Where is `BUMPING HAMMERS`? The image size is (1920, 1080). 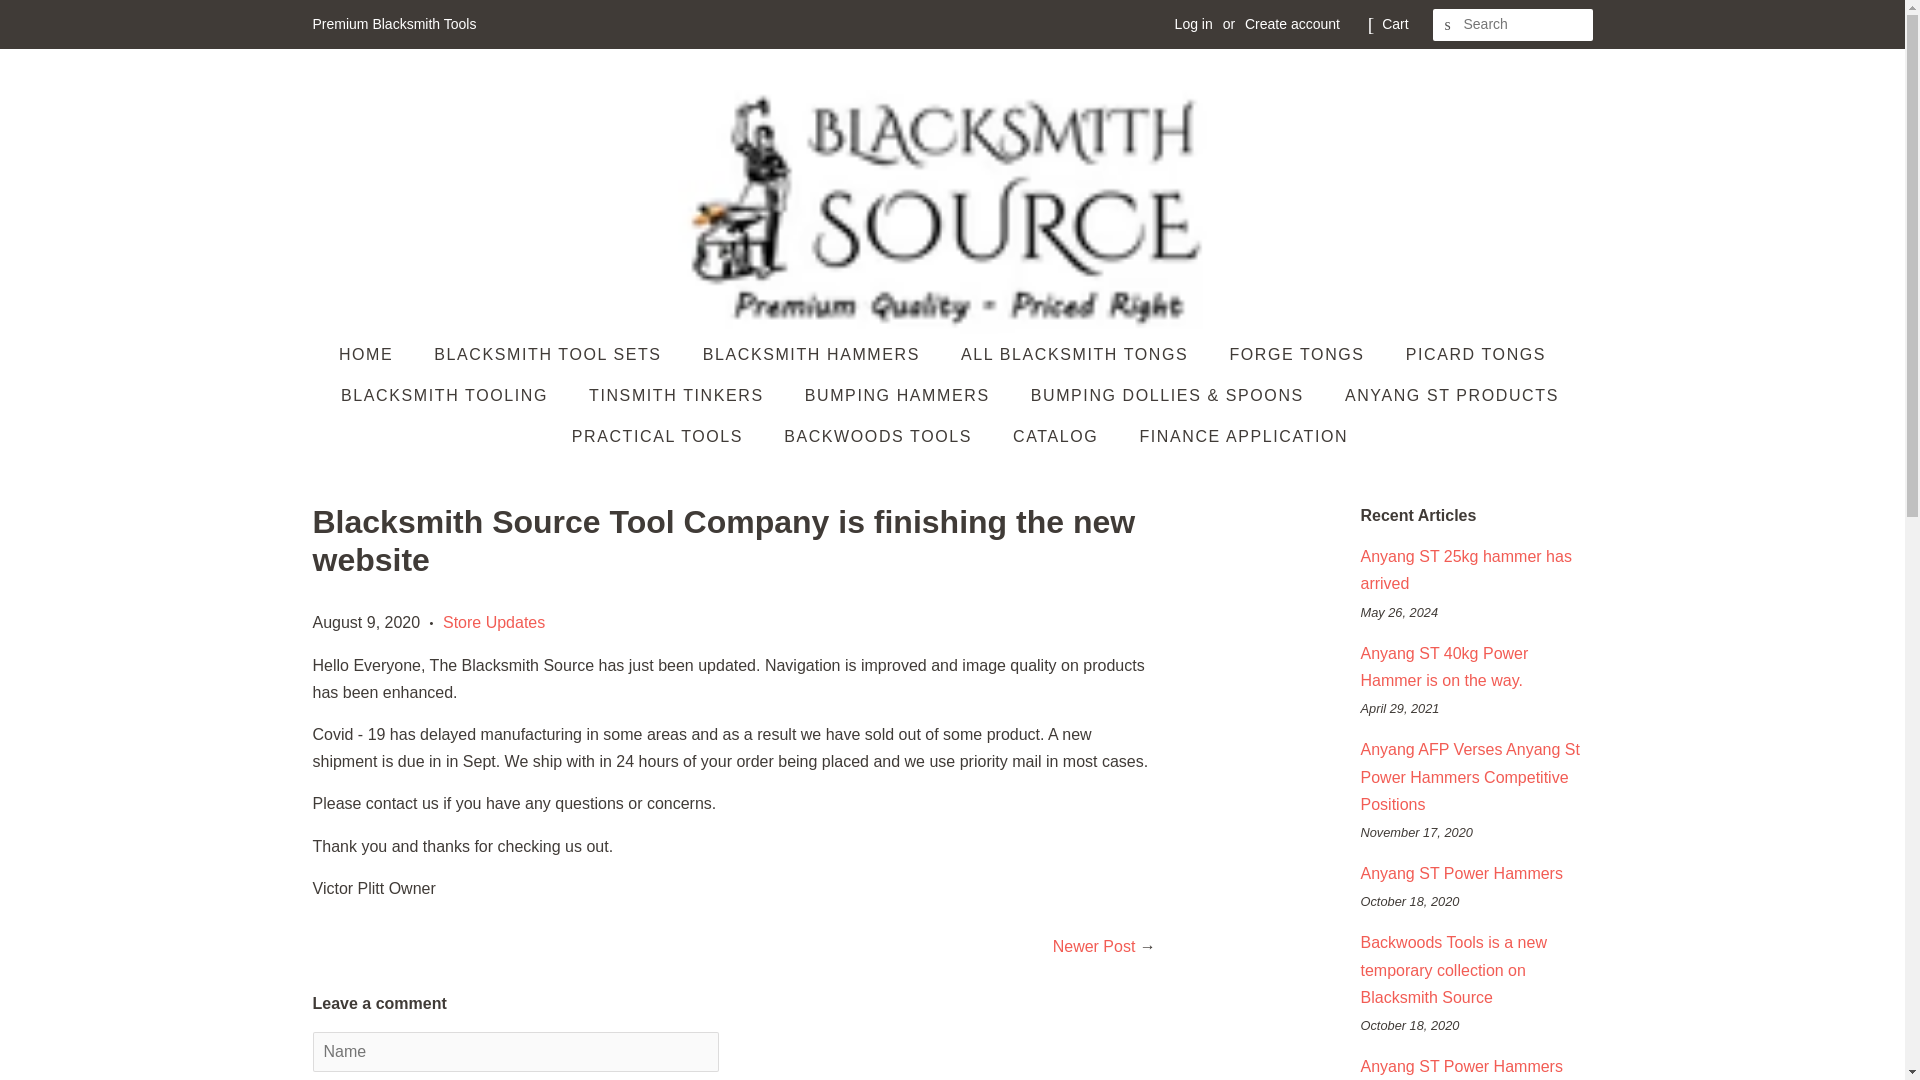 BUMPING HAMMERS is located at coordinates (899, 394).